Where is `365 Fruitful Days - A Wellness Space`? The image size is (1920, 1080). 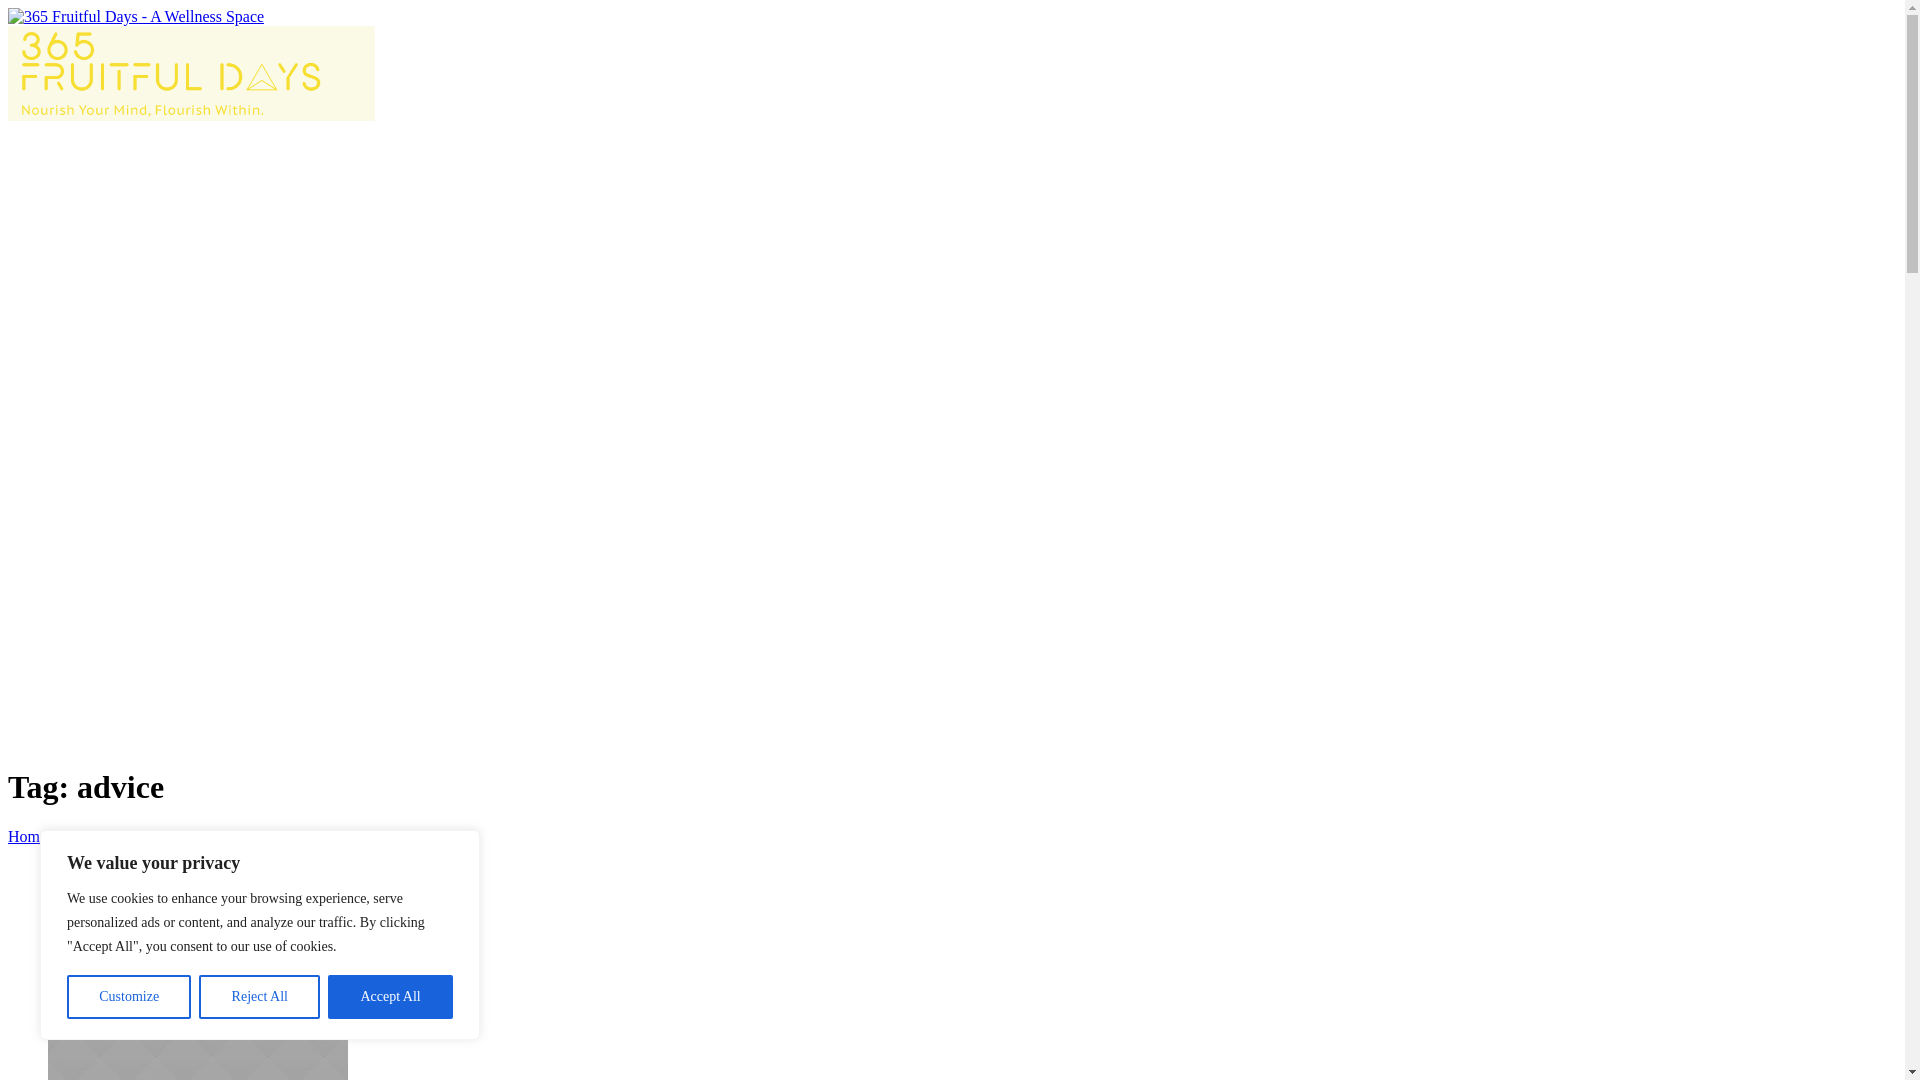
365 Fruitful Days - A Wellness Space is located at coordinates (192, 66).